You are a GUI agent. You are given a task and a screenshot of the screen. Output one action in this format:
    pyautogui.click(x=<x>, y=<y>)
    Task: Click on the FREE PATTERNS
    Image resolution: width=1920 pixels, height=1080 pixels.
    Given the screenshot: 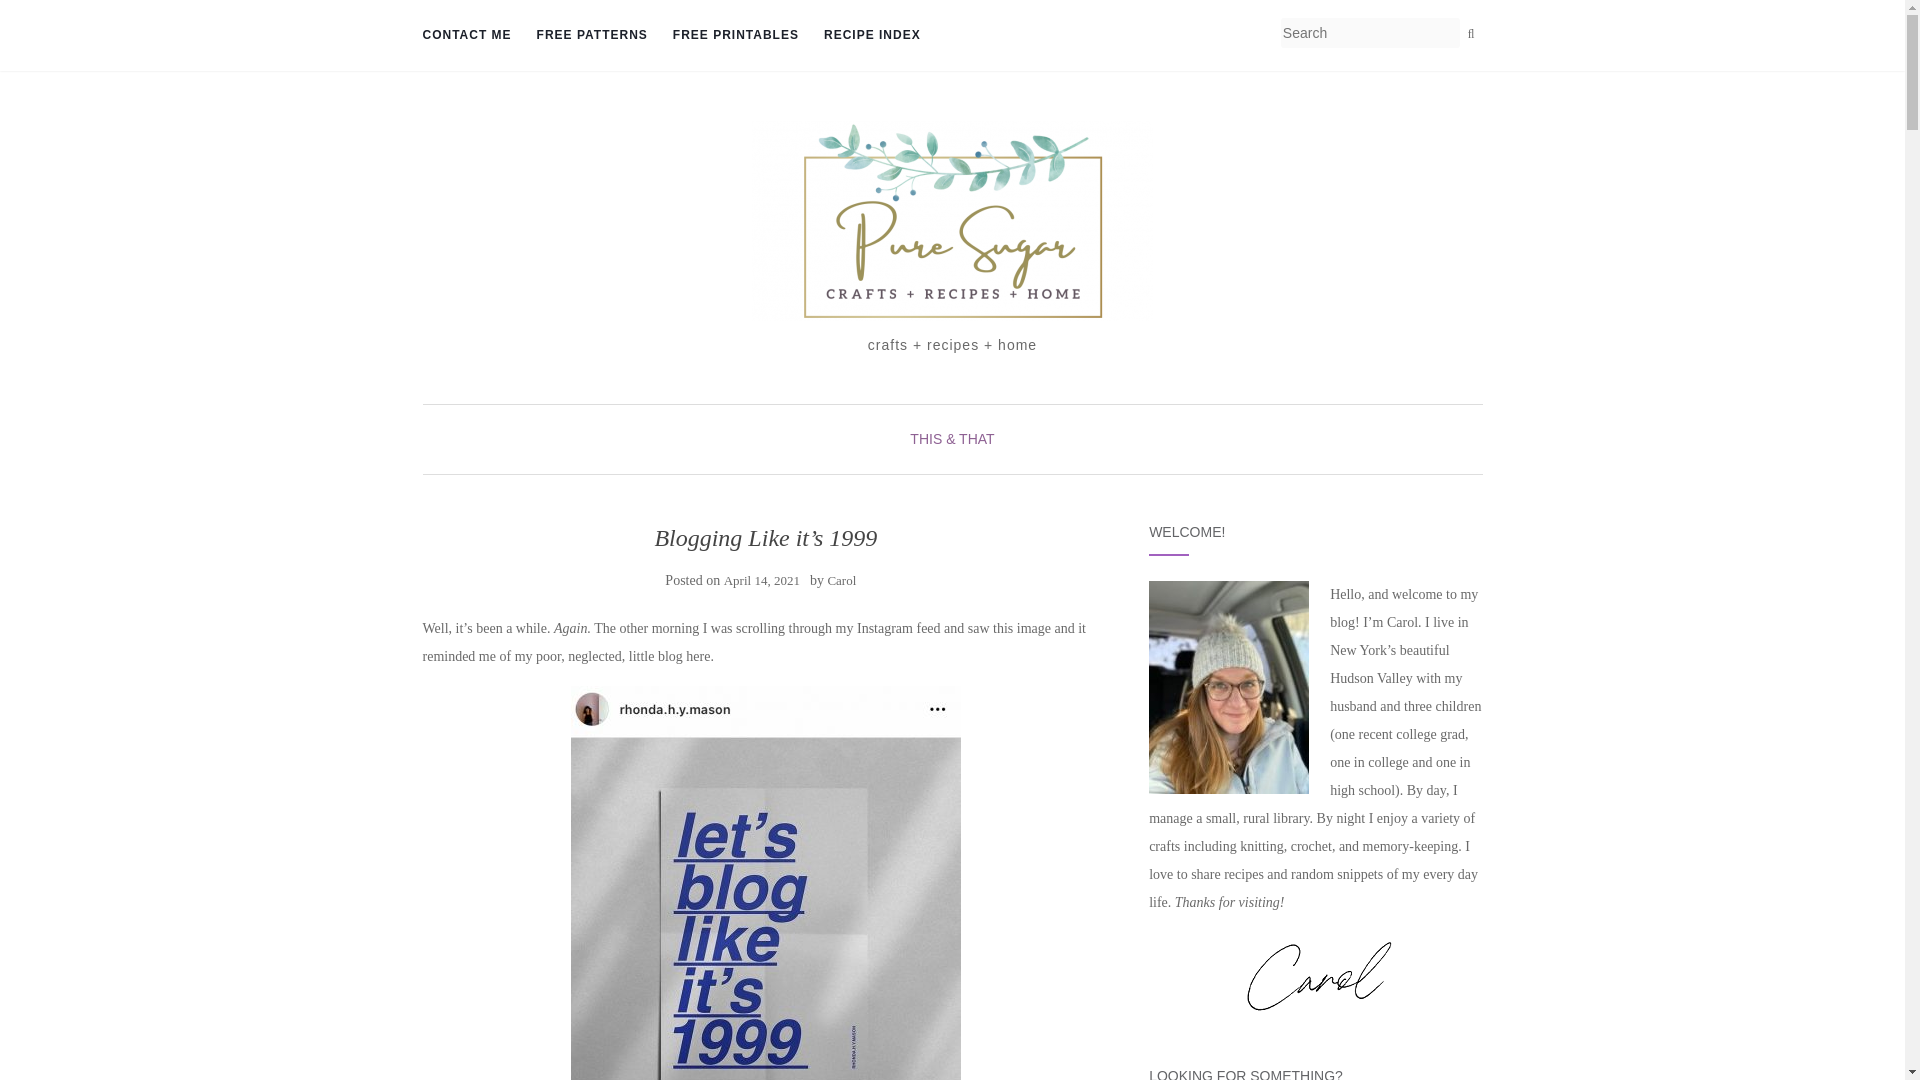 What is the action you would take?
    pyautogui.click(x=592, y=36)
    